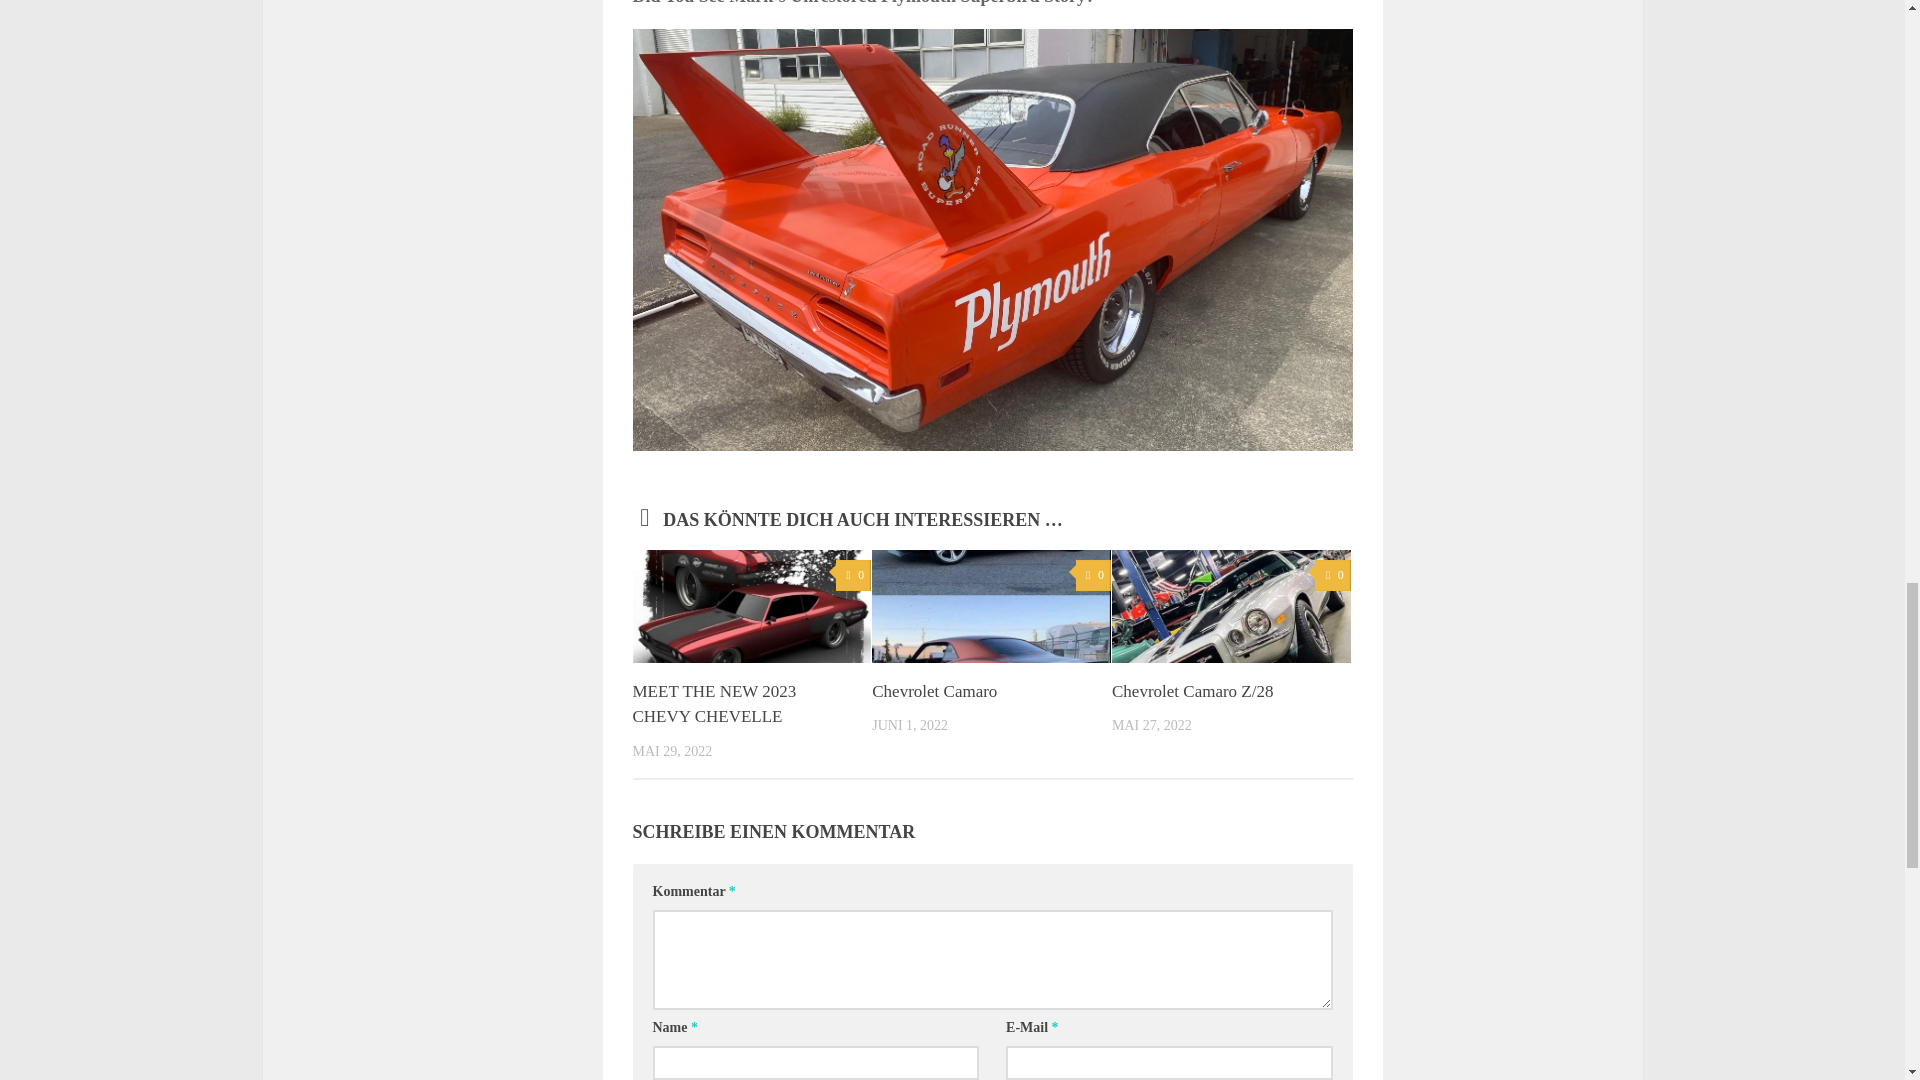  Describe the element at coordinates (1093, 575) in the screenshot. I see `0` at that location.